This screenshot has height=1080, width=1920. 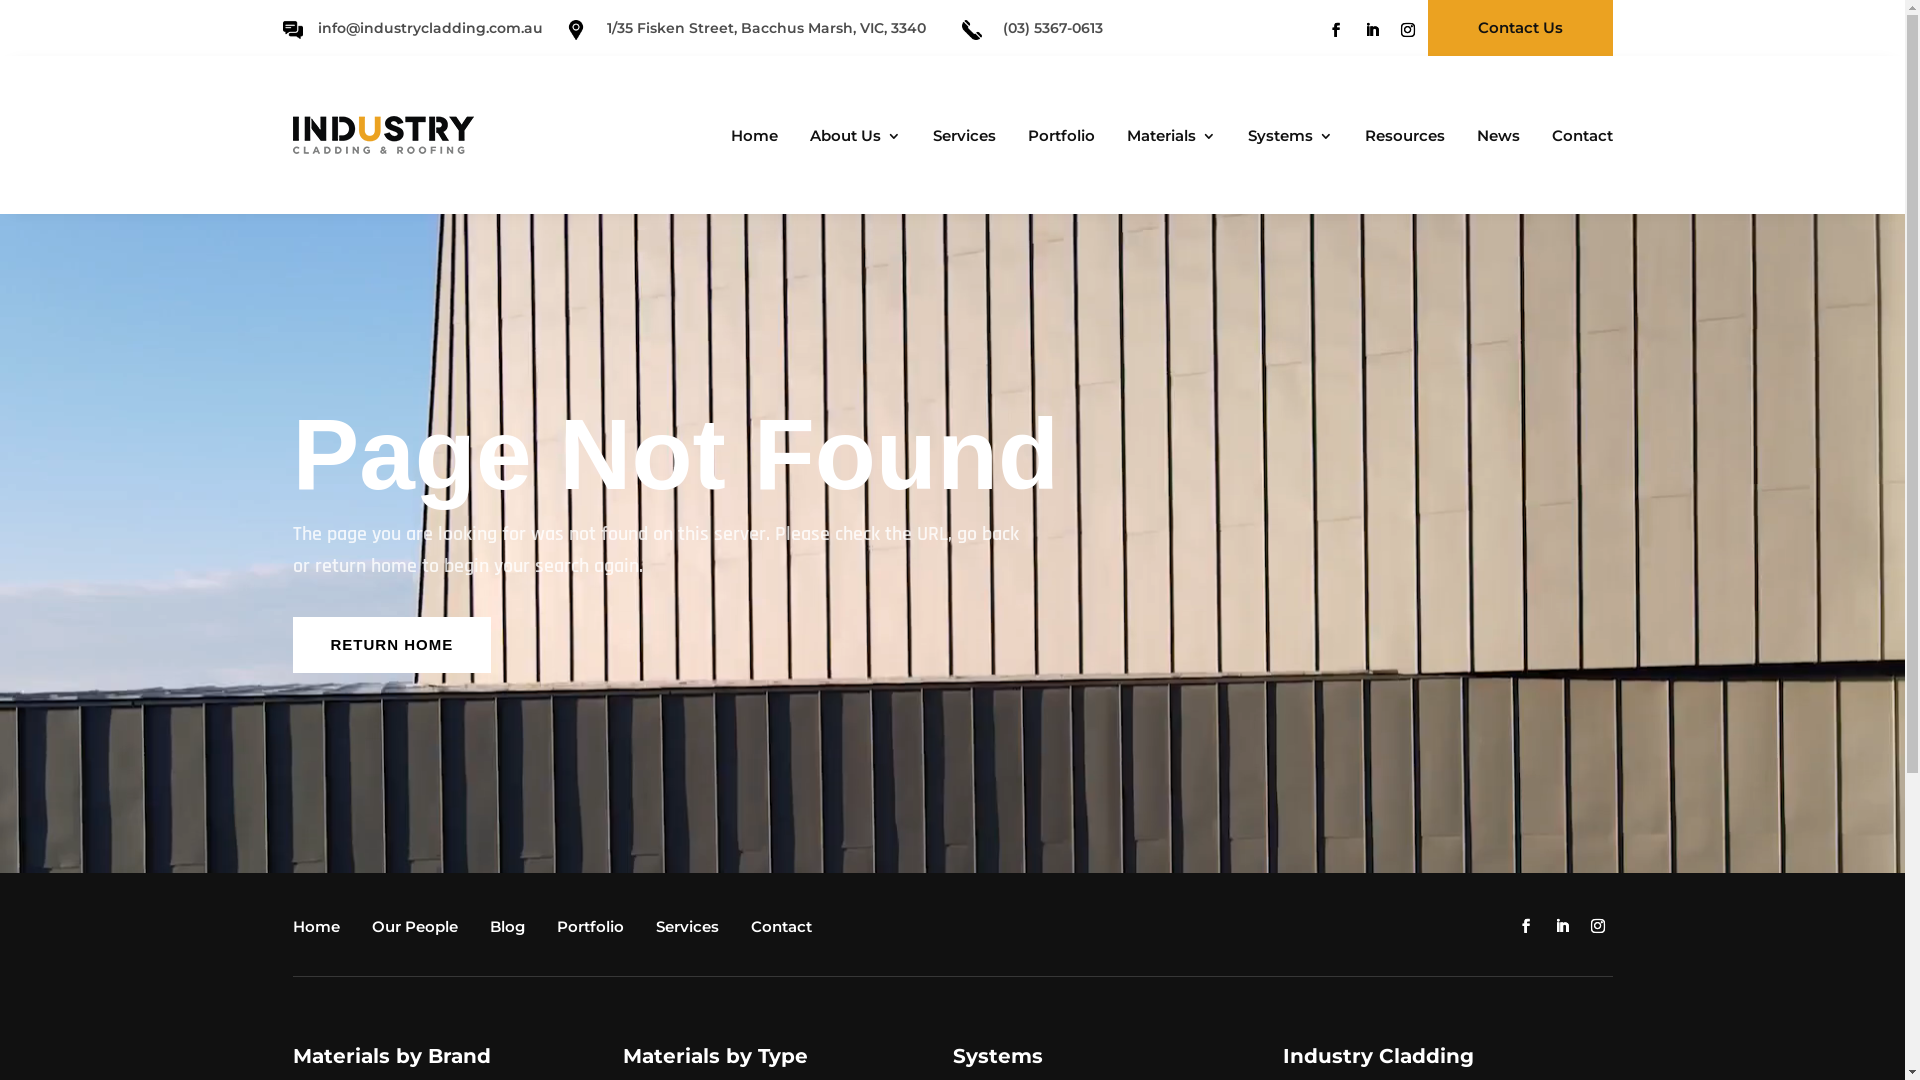 What do you see at coordinates (1408, 30) in the screenshot?
I see `Follow on Instagram` at bounding box center [1408, 30].